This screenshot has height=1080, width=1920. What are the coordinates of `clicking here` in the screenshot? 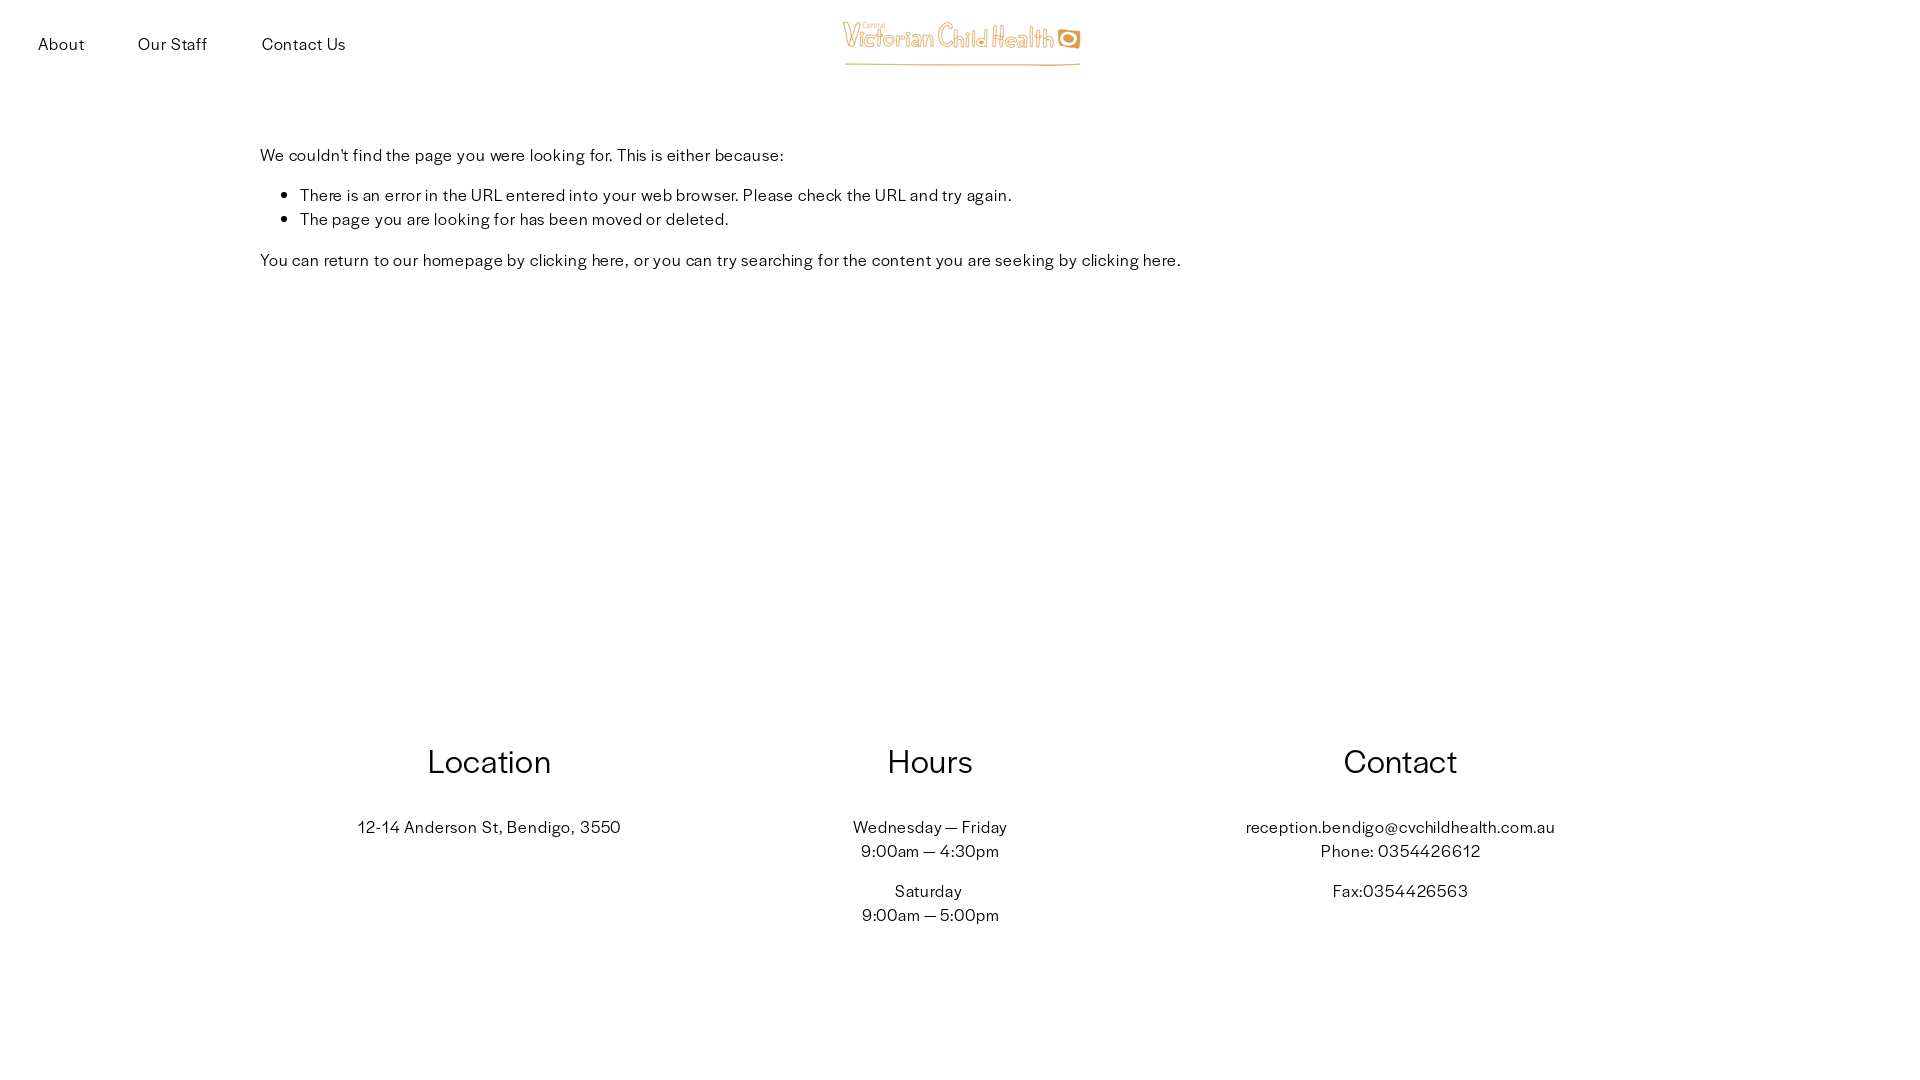 It's located at (578, 260).